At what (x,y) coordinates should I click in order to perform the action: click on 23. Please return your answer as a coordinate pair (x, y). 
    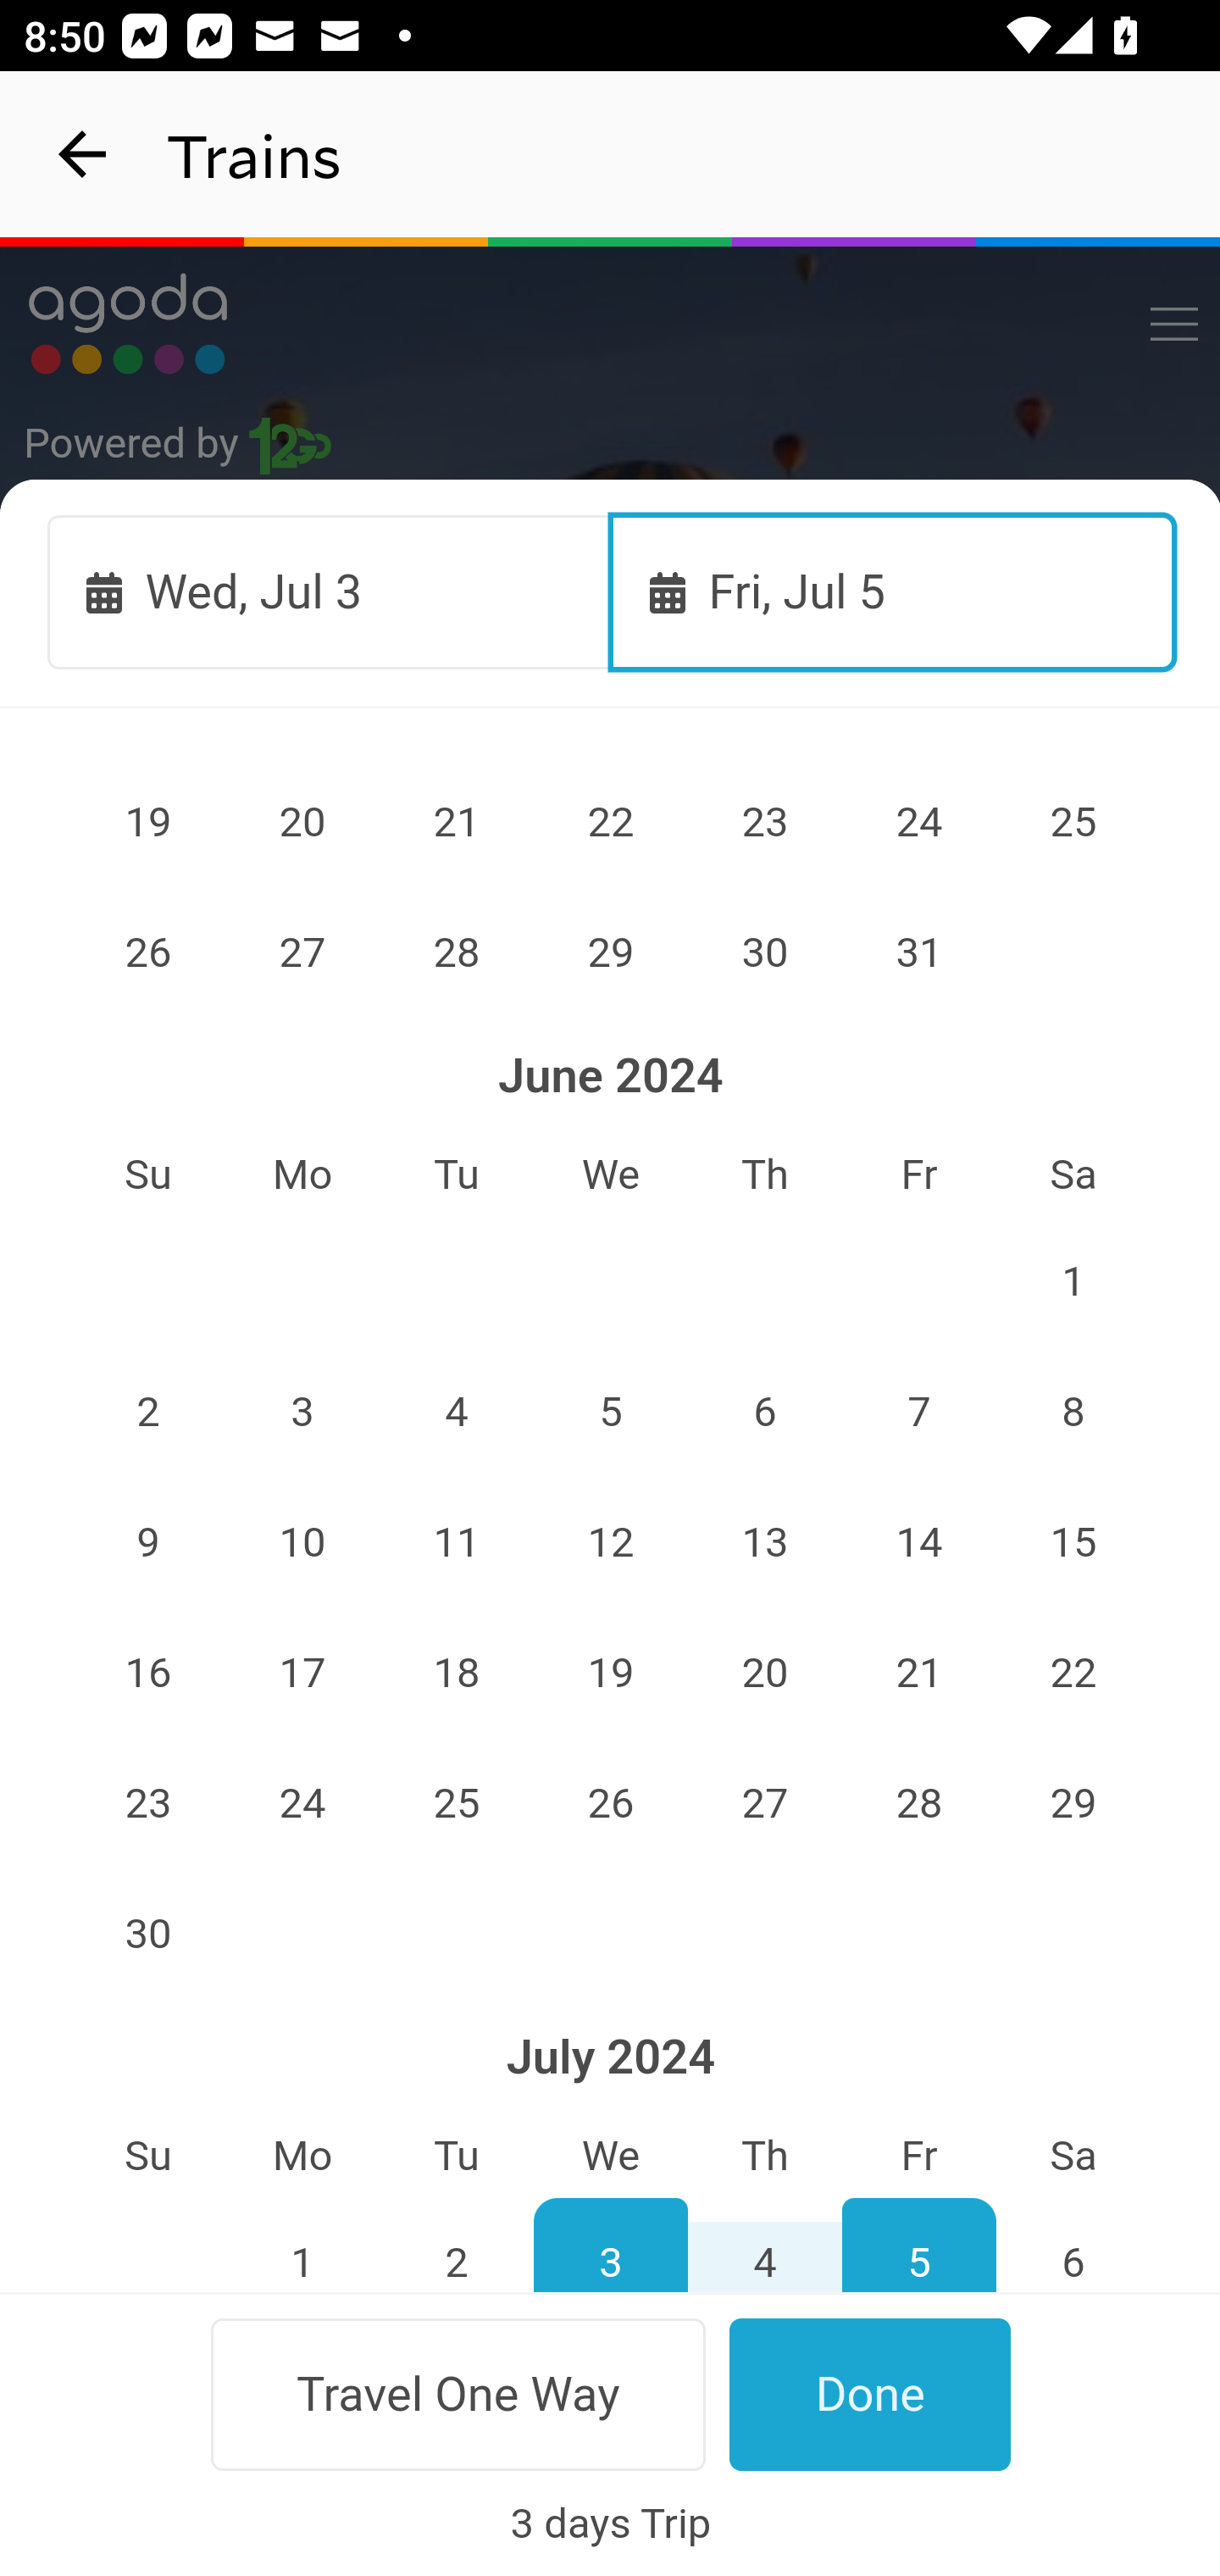
    Looking at the image, I should click on (147, 1804).